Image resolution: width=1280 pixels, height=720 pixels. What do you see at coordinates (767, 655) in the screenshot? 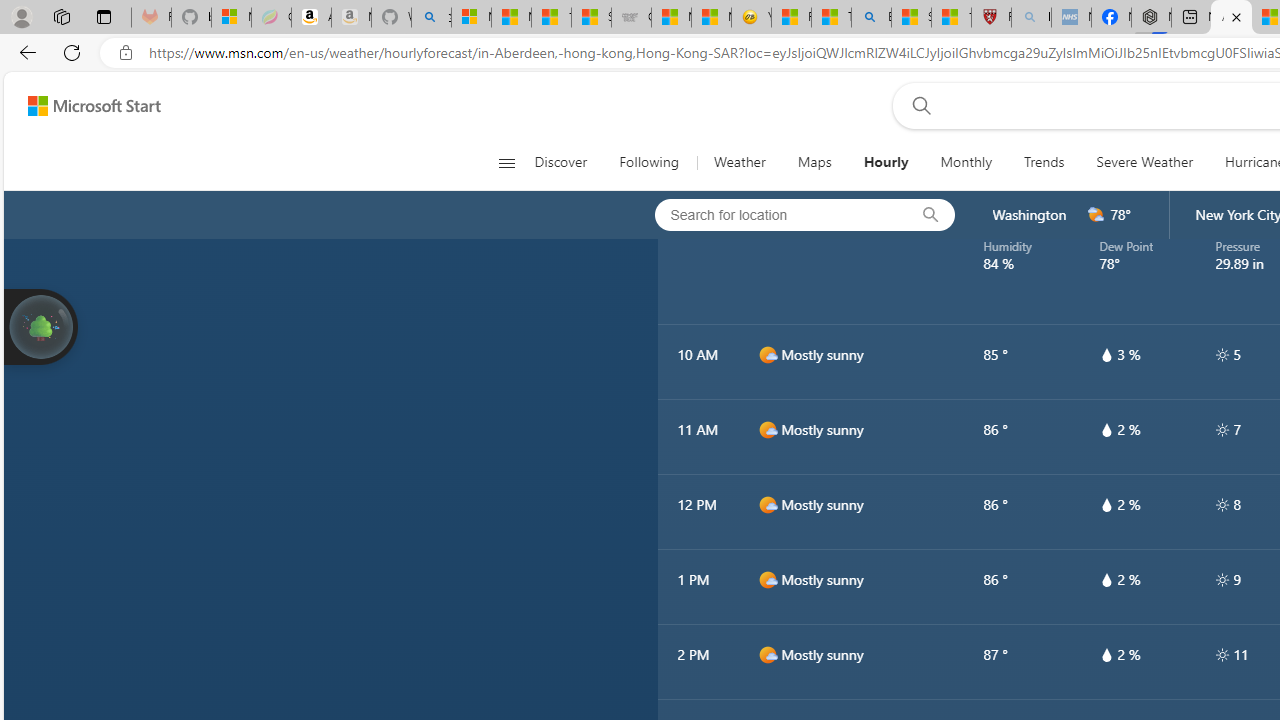
I see `d1000` at bounding box center [767, 655].